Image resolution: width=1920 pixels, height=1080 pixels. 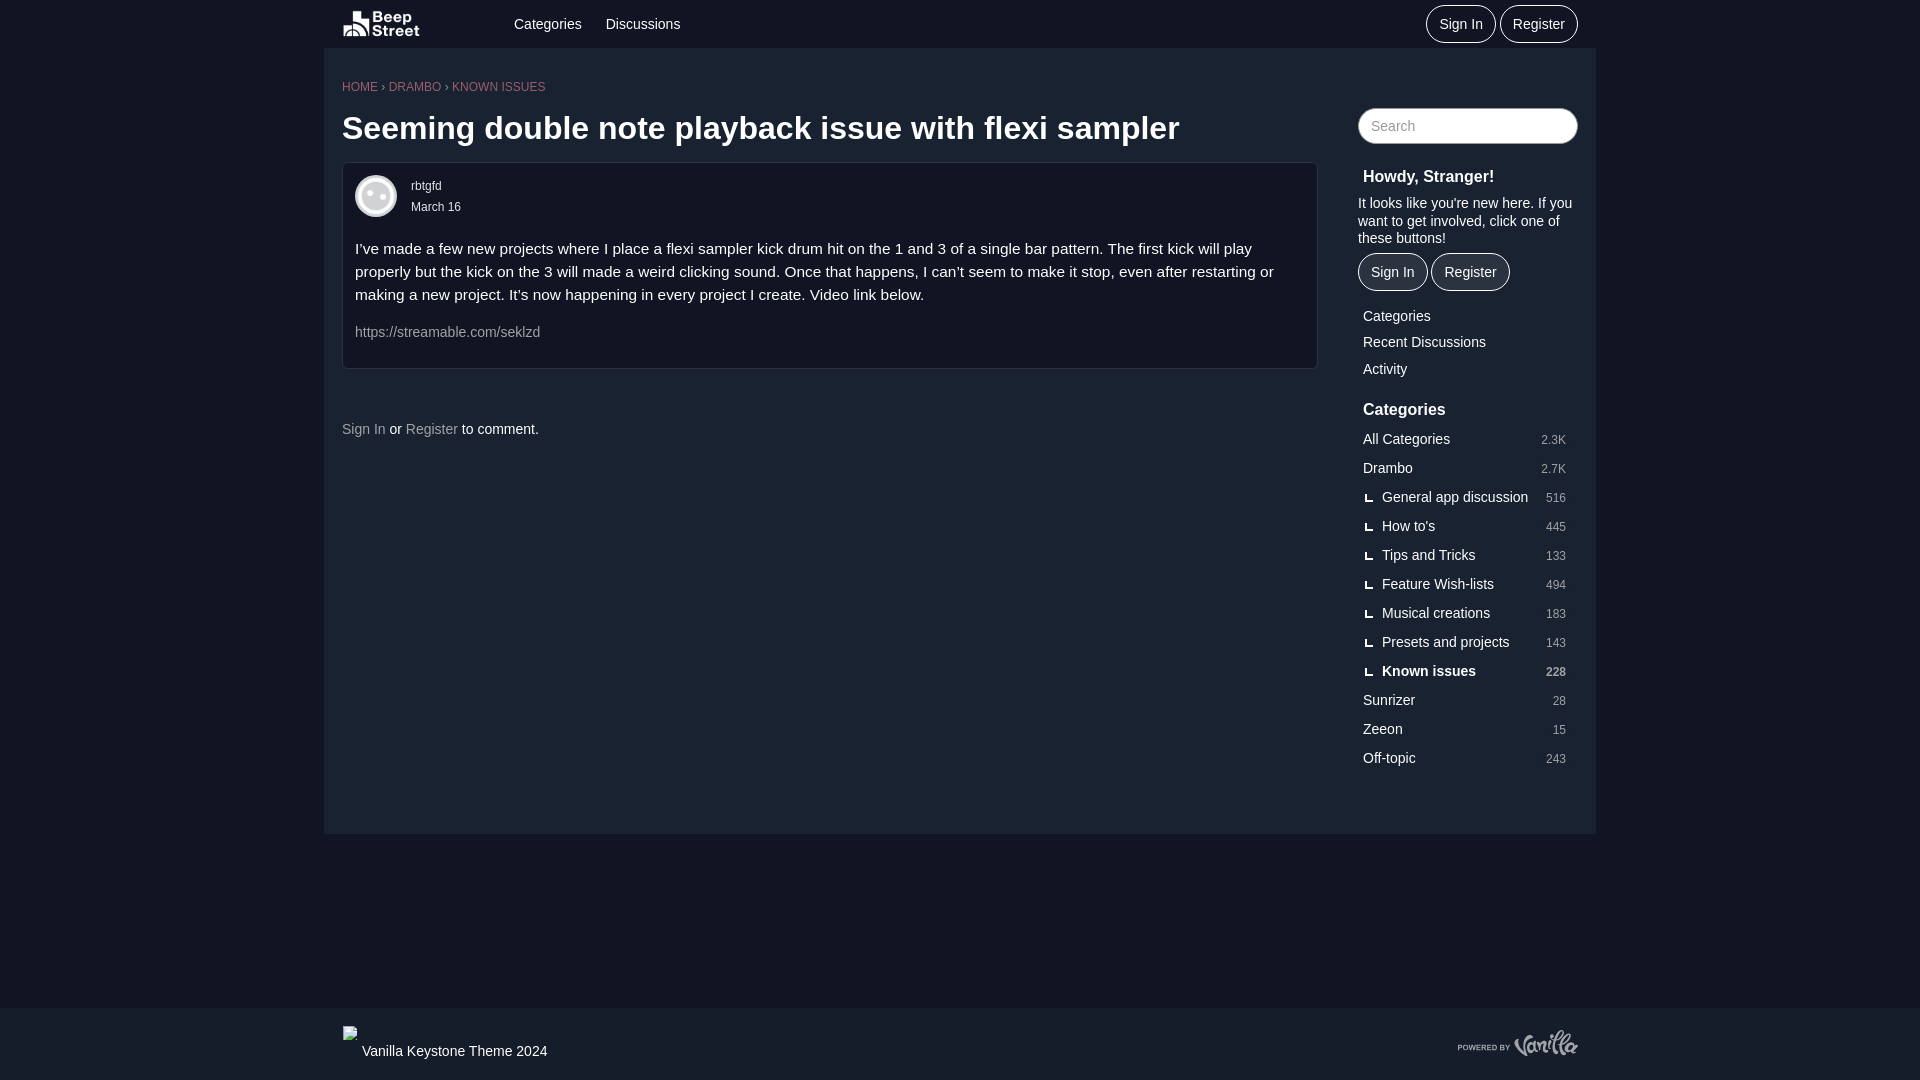 What do you see at coordinates (643, 24) in the screenshot?
I see `DRAMBO` at bounding box center [643, 24].